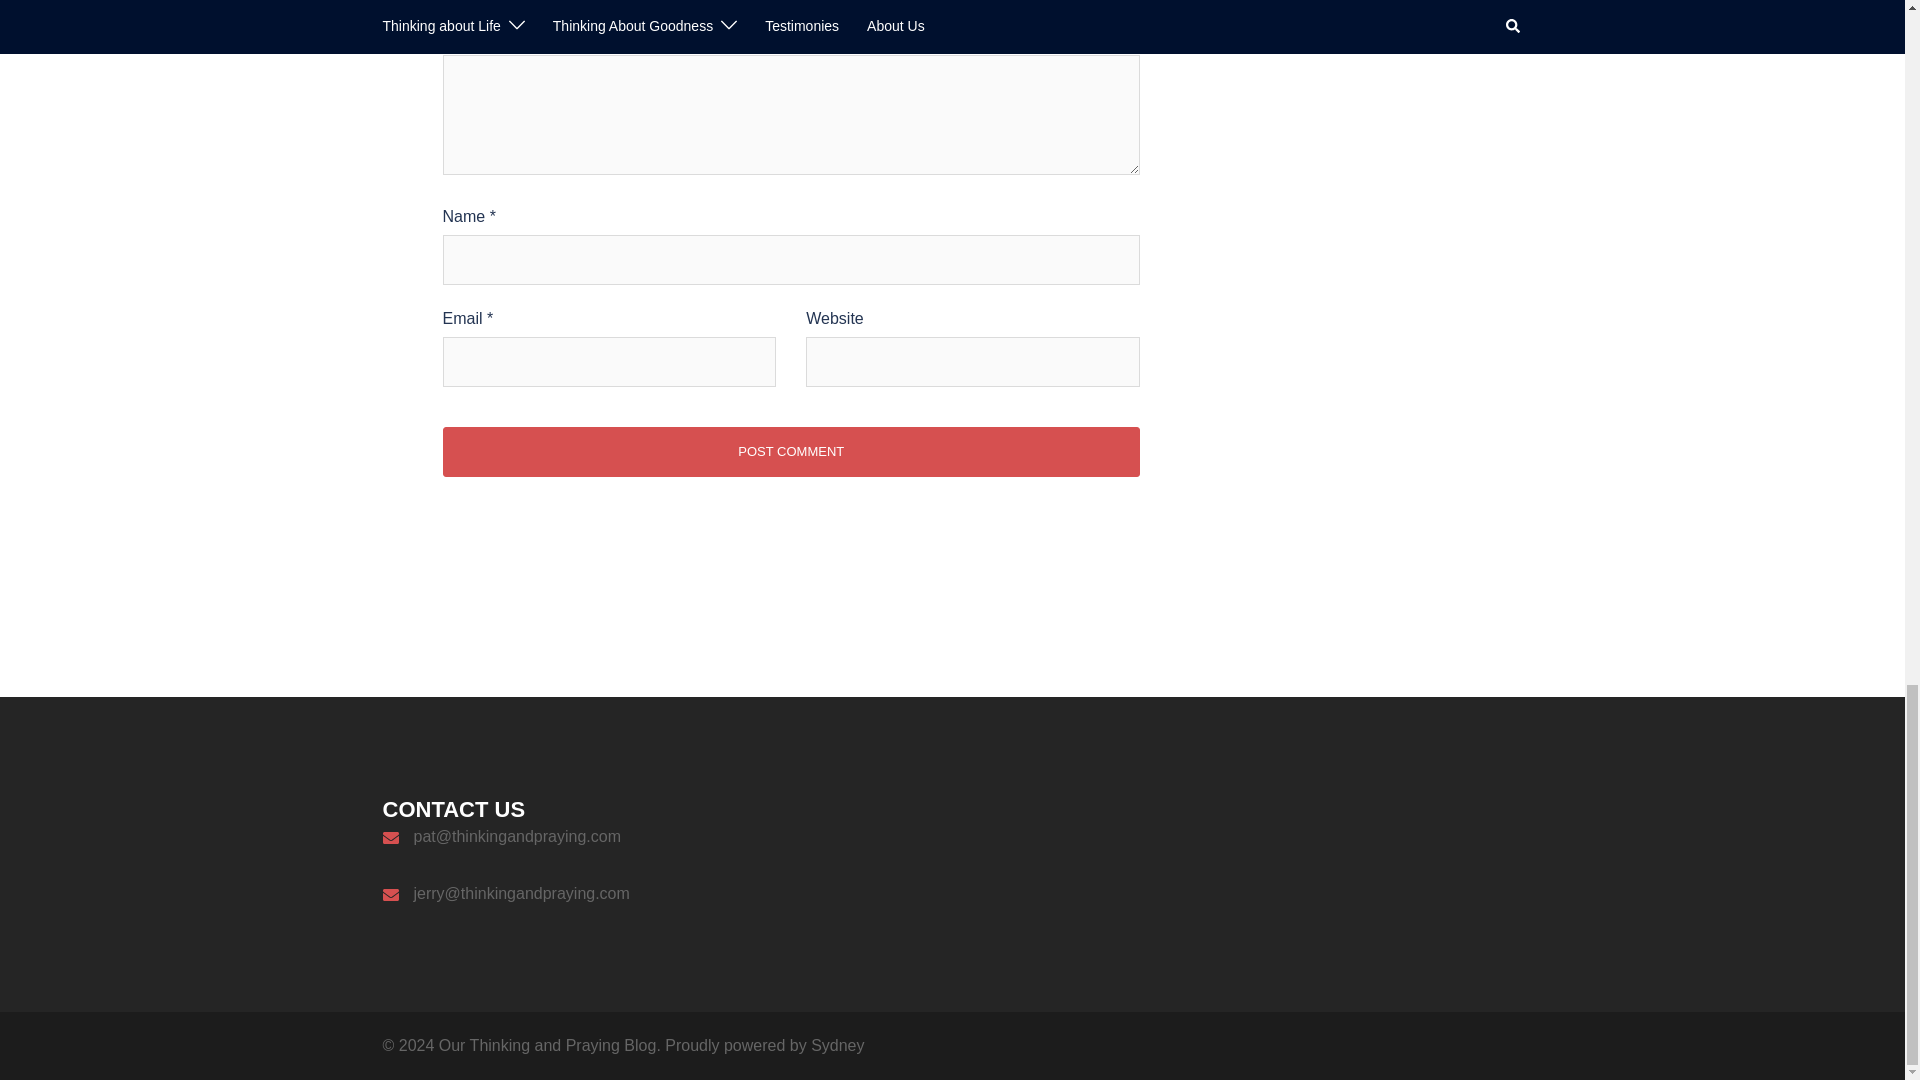 The image size is (1920, 1080). What do you see at coordinates (790, 452) in the screenshot?
I see `Post Comment` at bounding box center [790, 452].